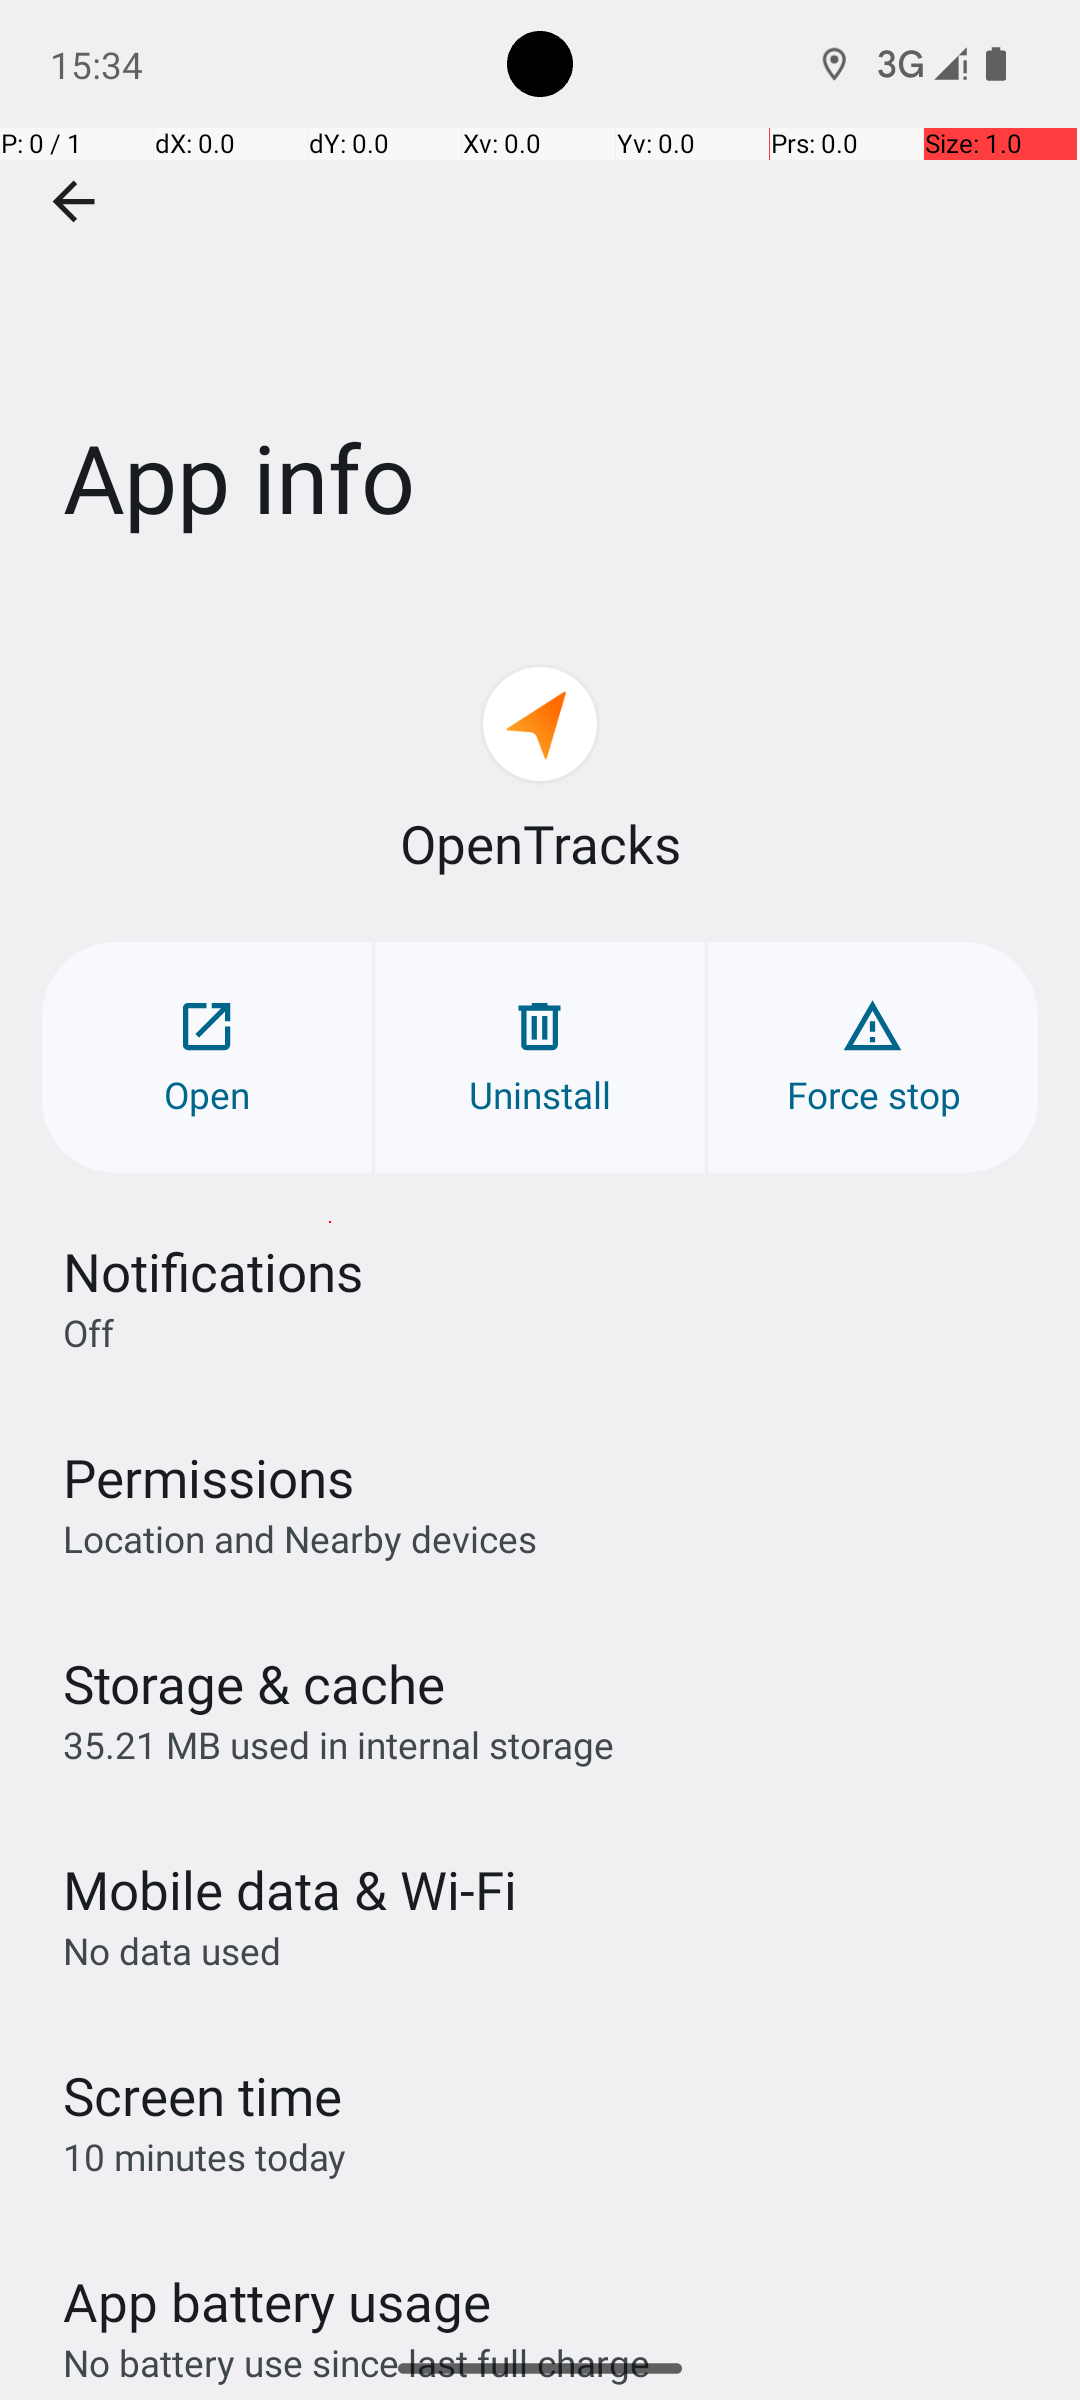  Describe the element at coordinates (300, 1538) in the screenshot. I see `Location and Nearby devices` at that location.